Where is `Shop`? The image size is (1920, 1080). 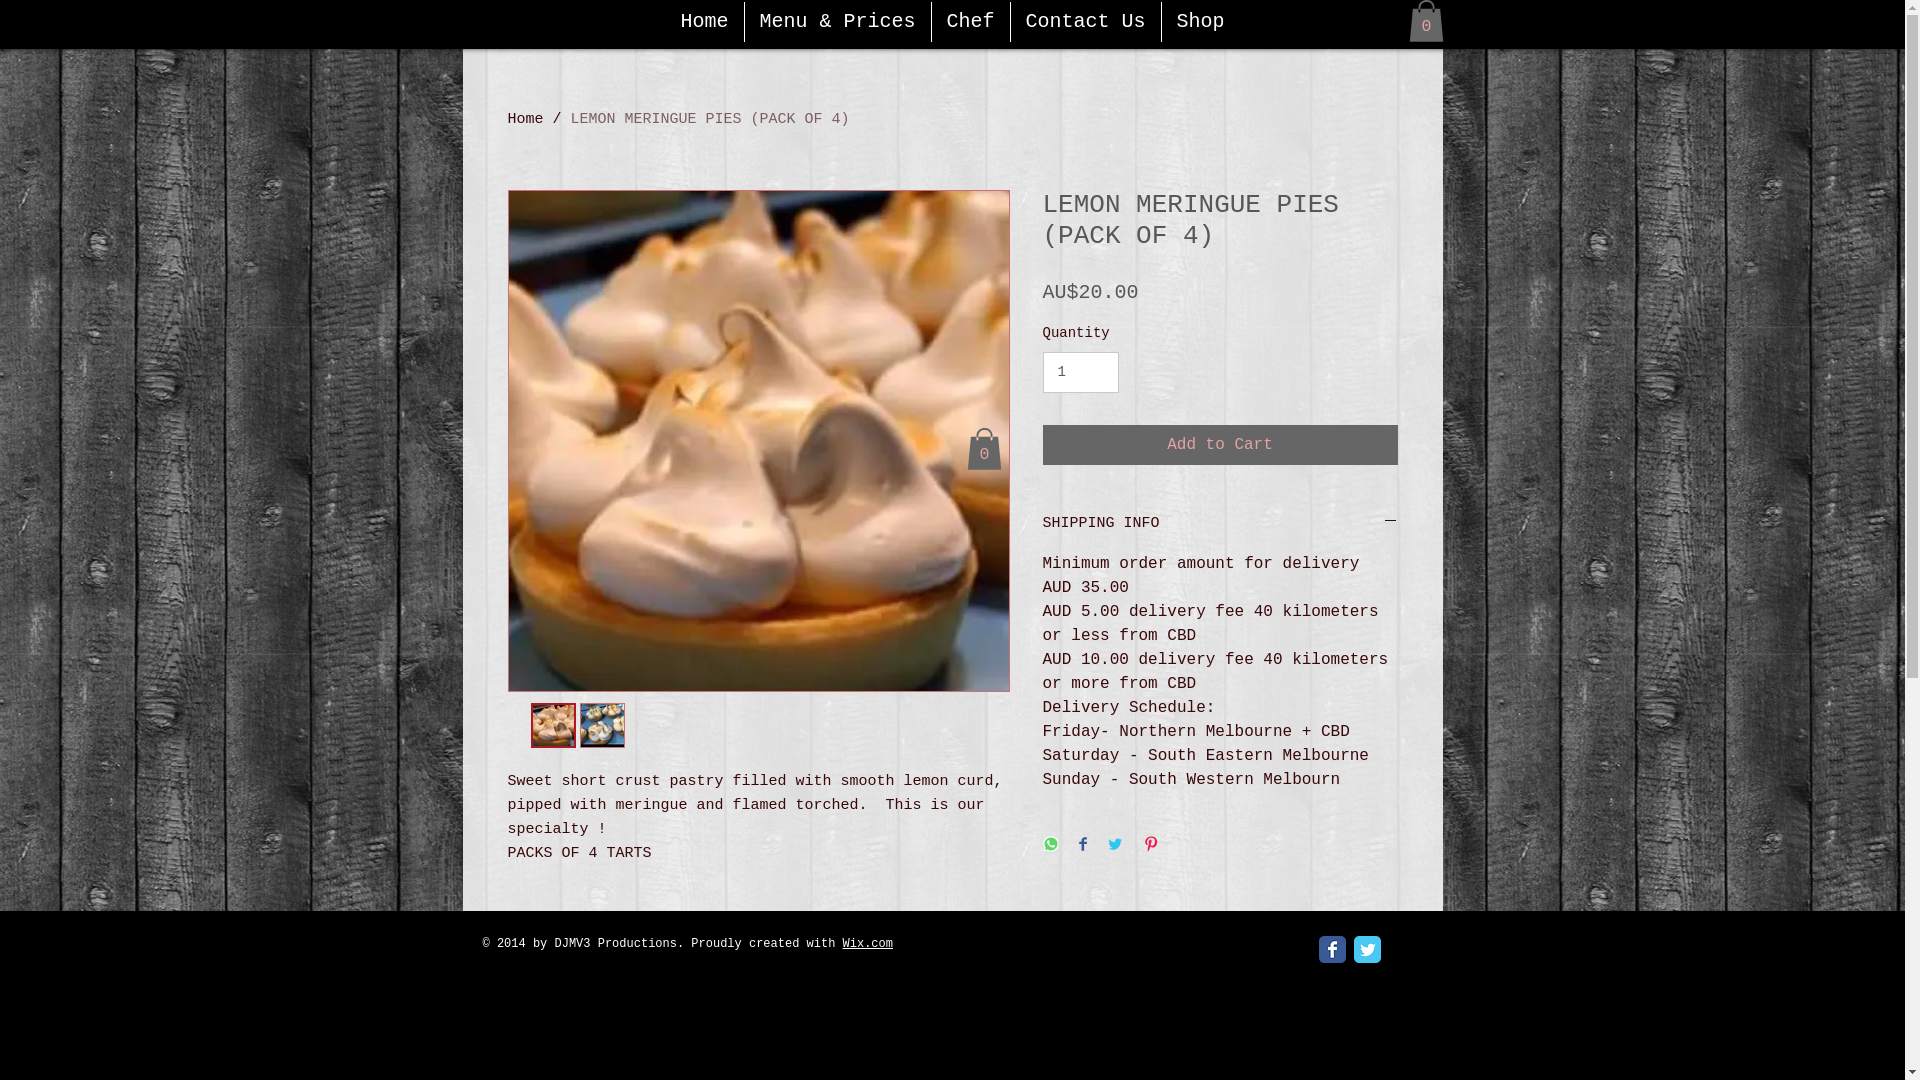 Shop is located at coordinates (1201, 22).